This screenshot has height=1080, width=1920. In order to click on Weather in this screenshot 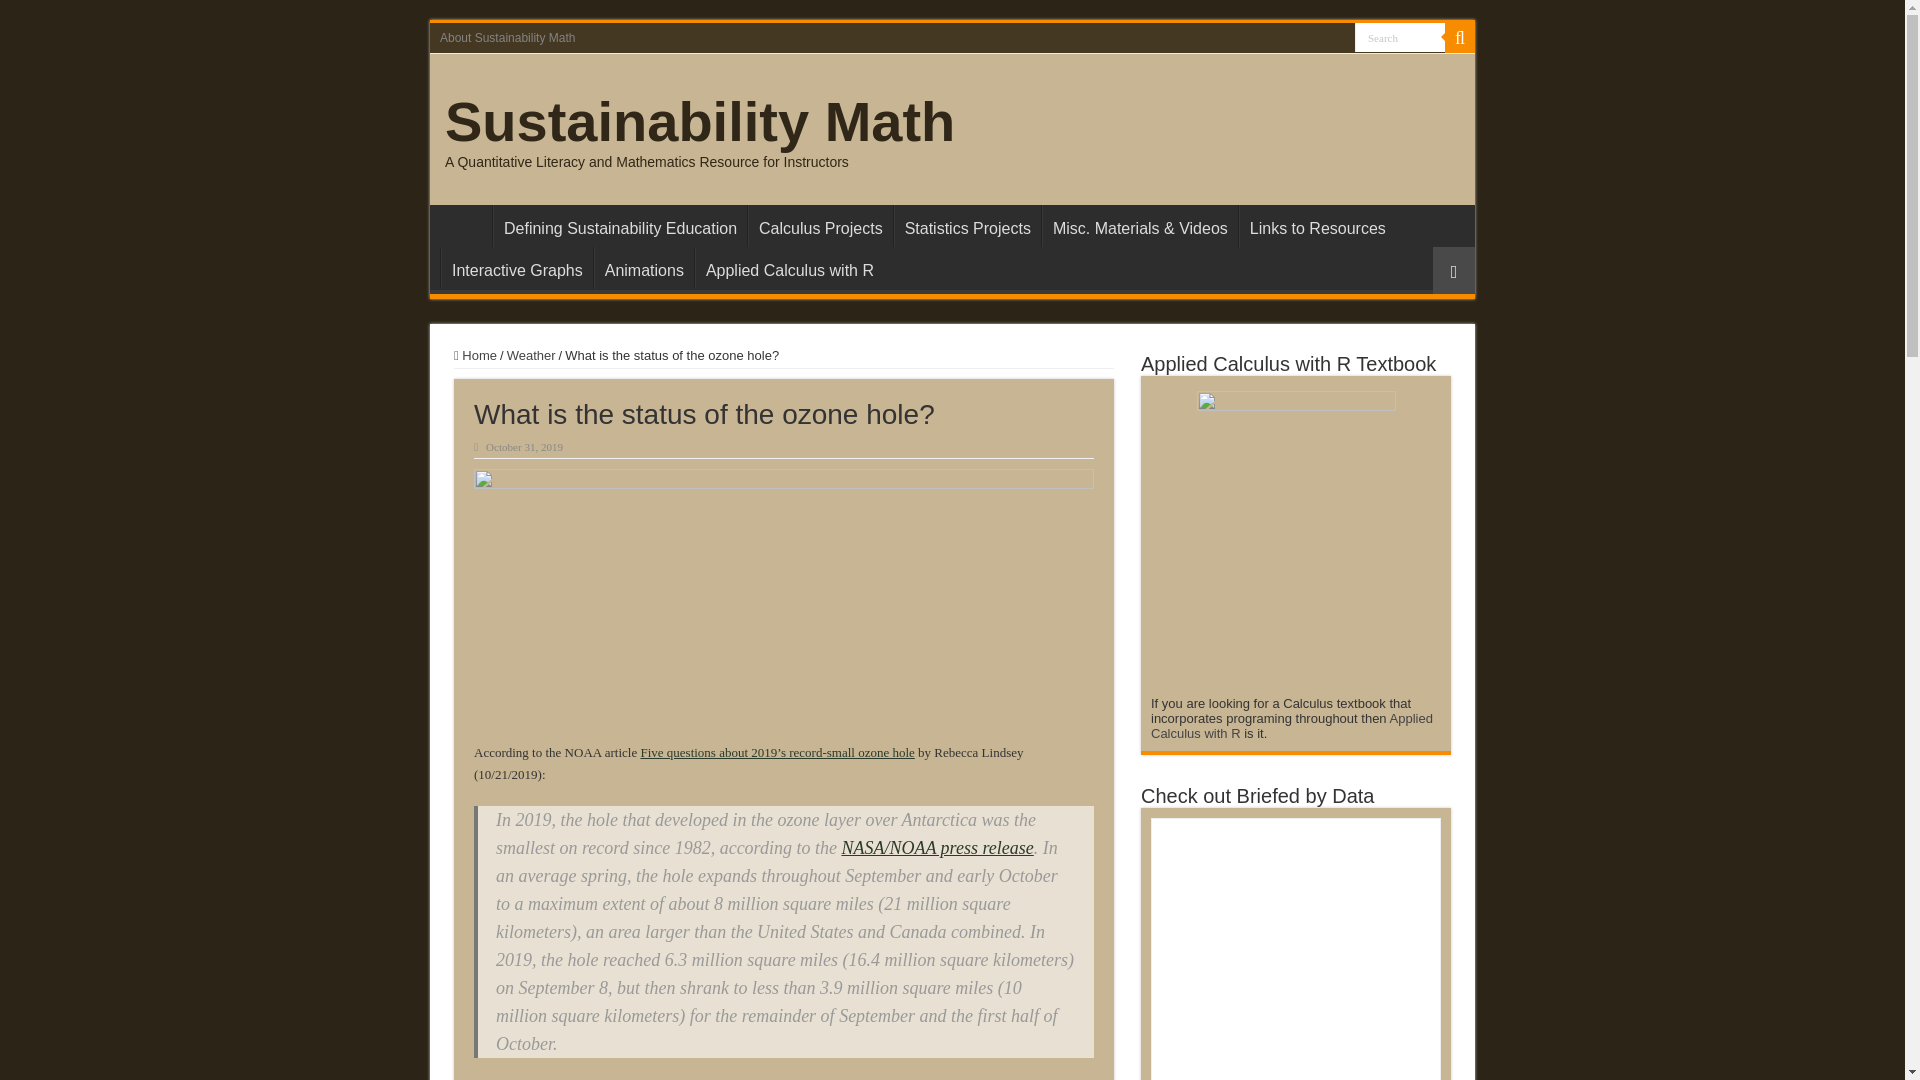, I will do `click(531, 354)`.